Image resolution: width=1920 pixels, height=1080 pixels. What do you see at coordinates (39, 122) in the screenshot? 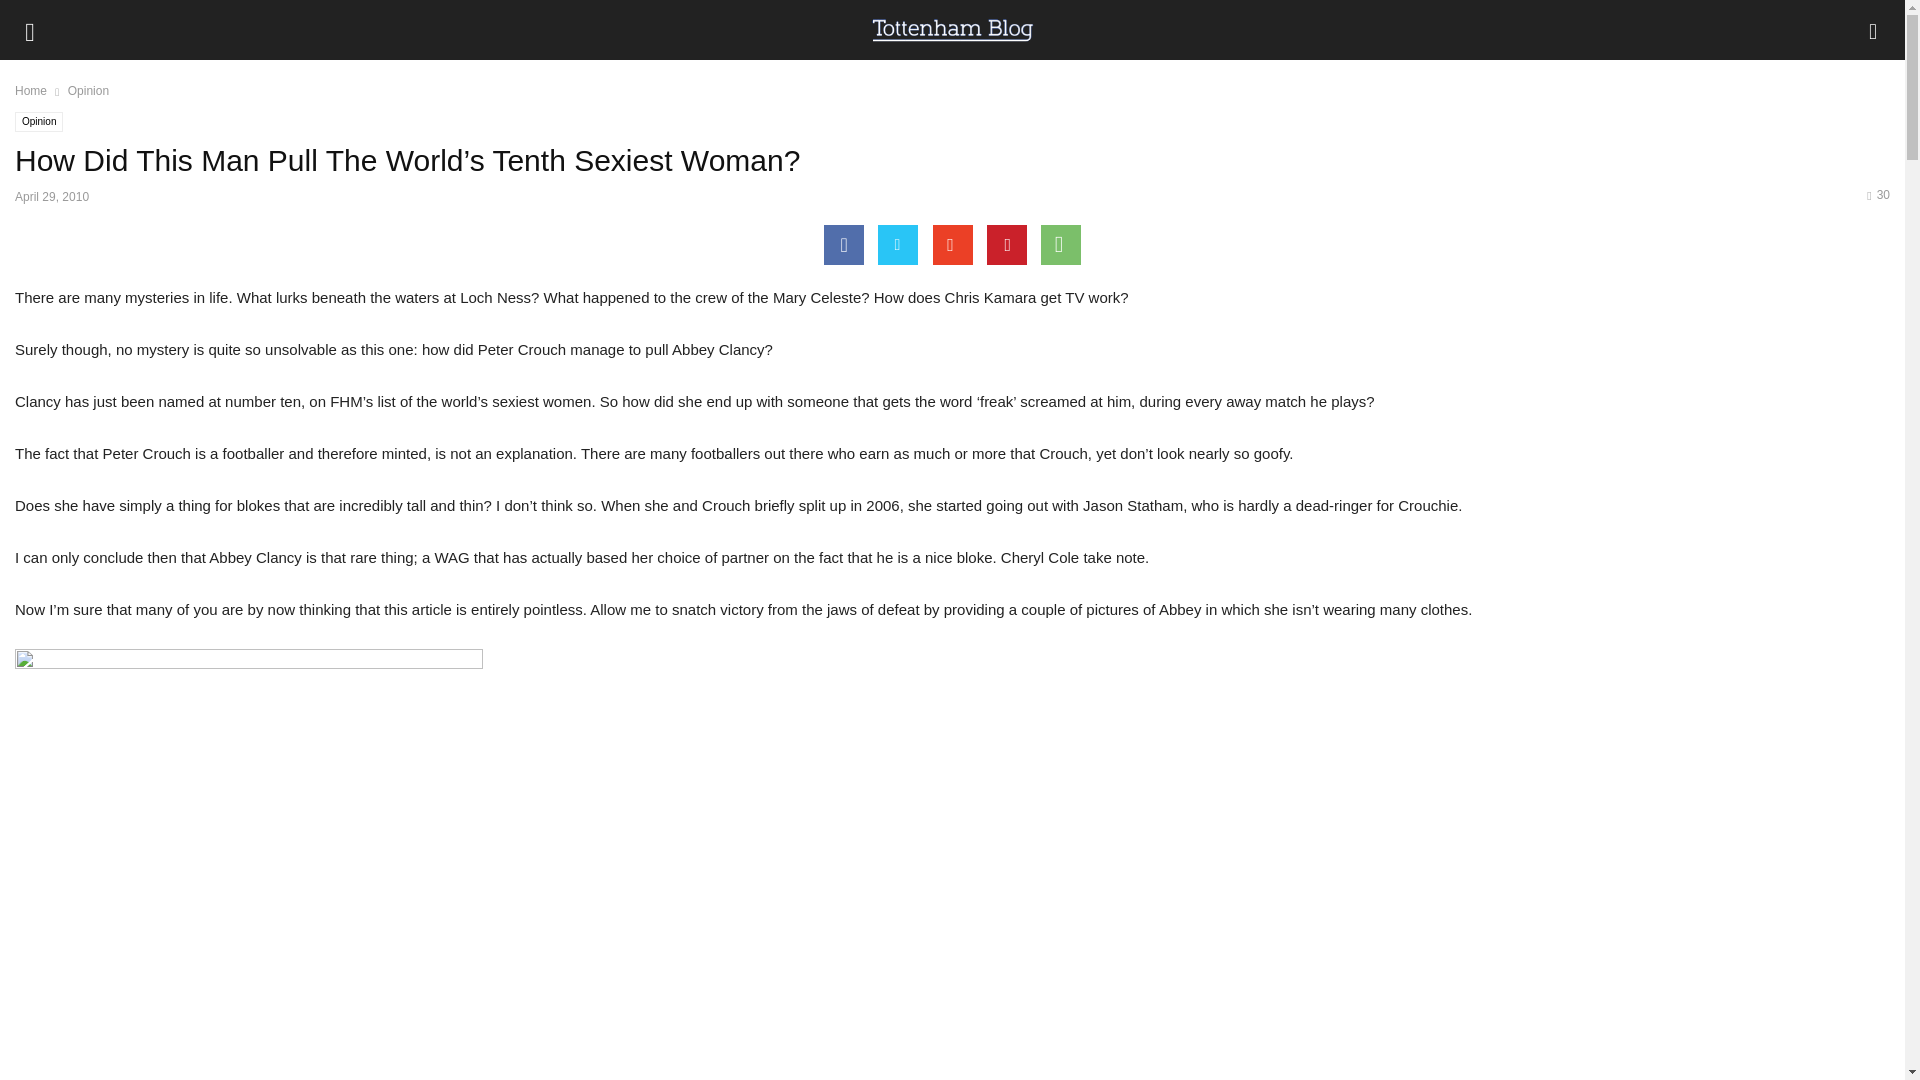
I see `Opinion` at bounding box center [39, 122].